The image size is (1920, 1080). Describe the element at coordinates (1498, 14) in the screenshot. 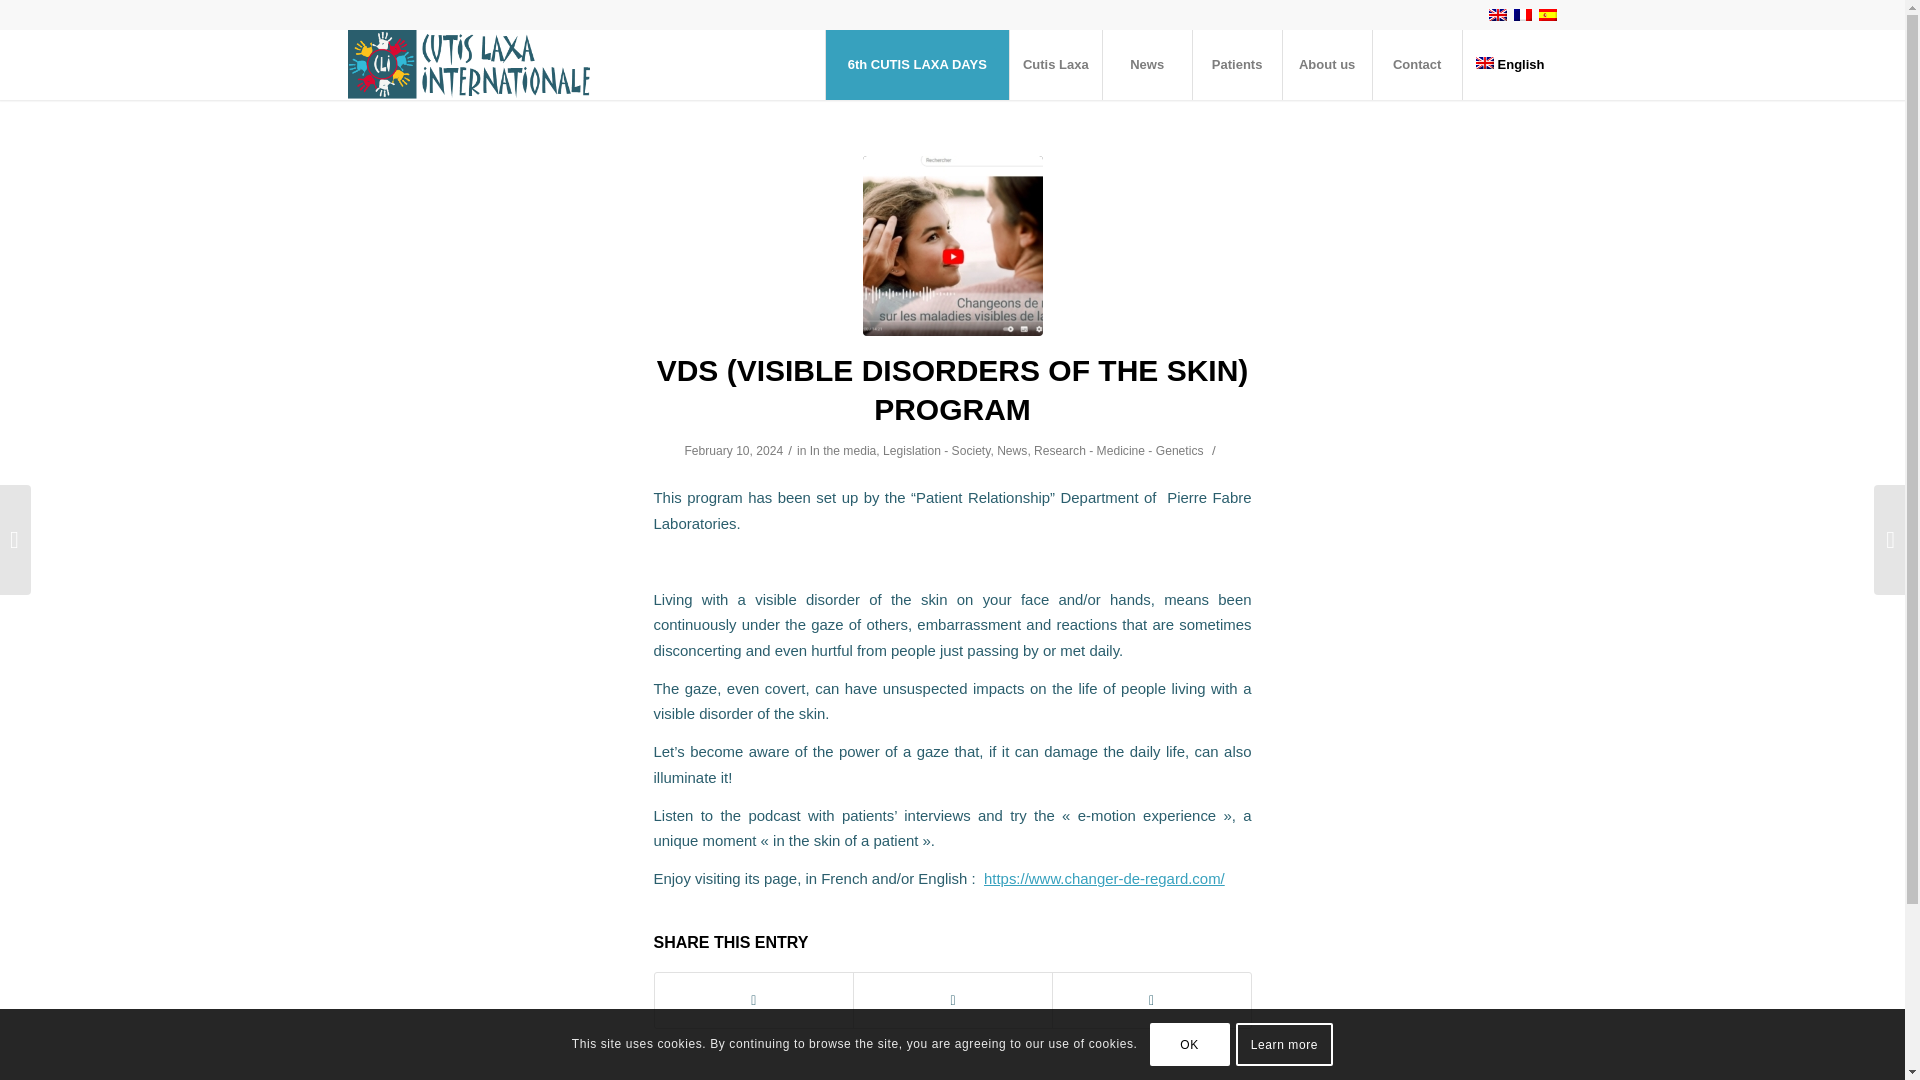

I see `English` at that location.